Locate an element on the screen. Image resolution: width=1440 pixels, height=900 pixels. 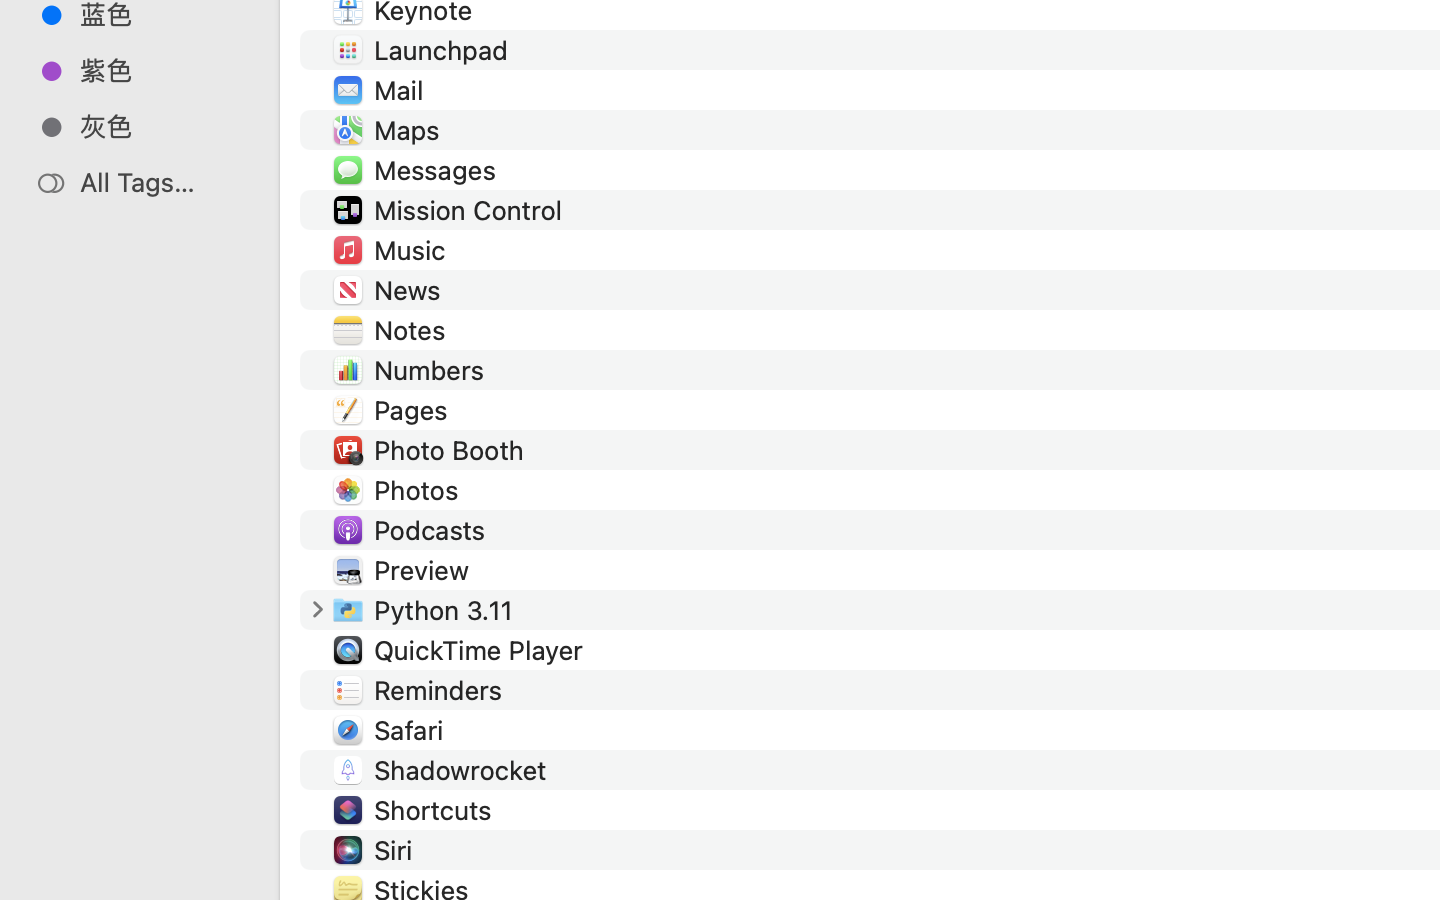
Launchpad is located at coordinates (446, 50).